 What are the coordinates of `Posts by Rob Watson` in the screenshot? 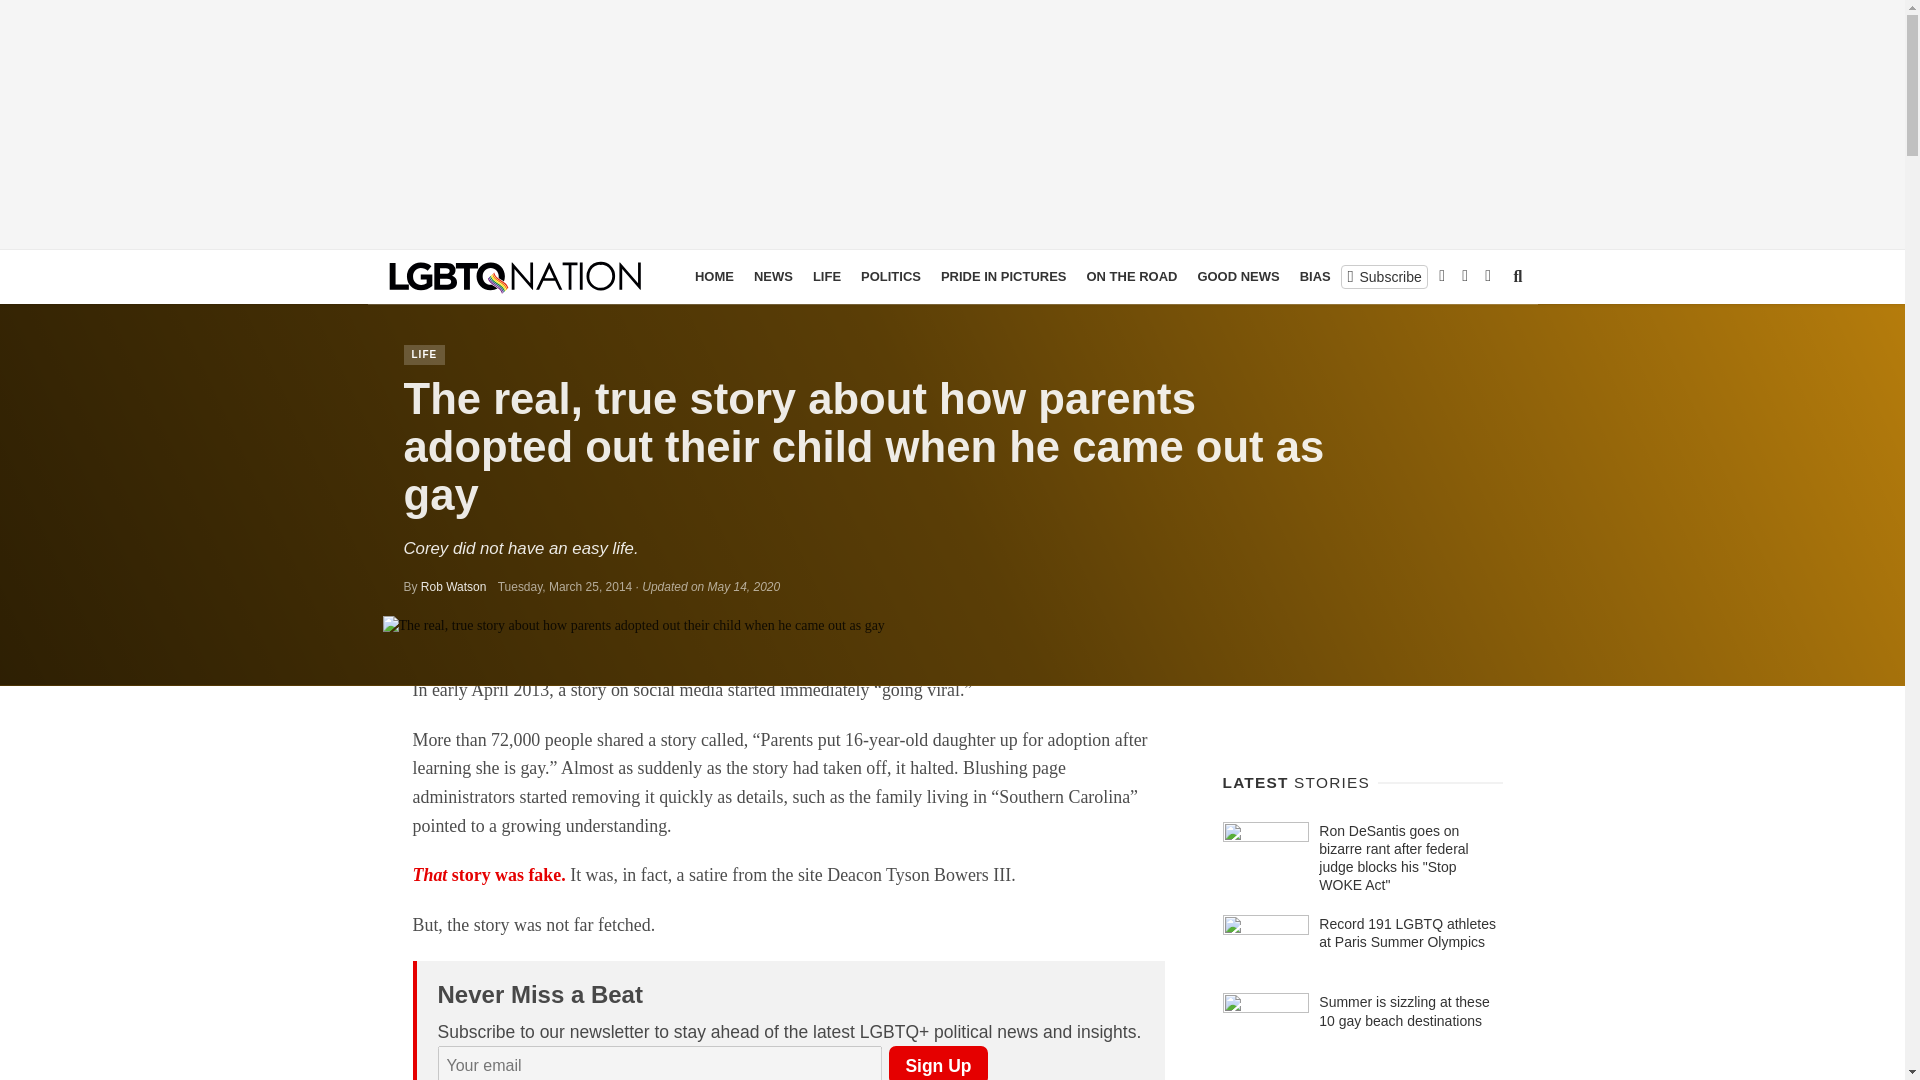 It's located at (454, 586).